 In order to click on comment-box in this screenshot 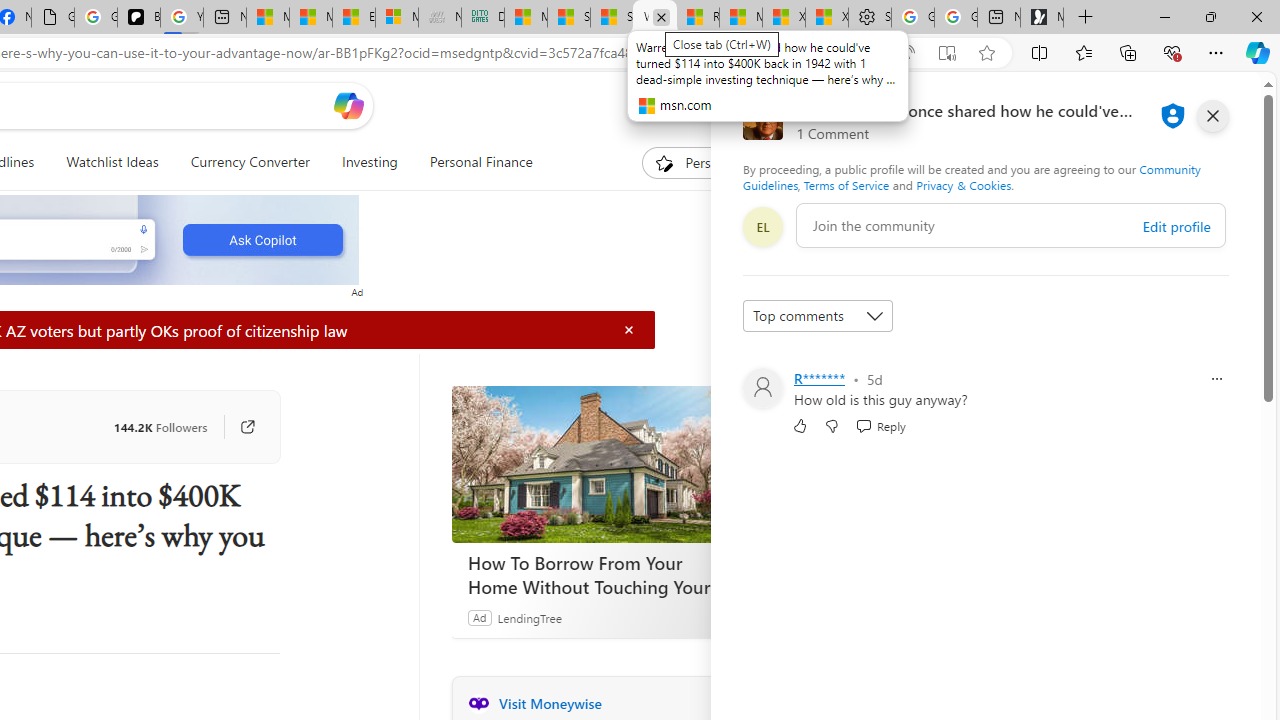, I will do `click(1011, 225)`.